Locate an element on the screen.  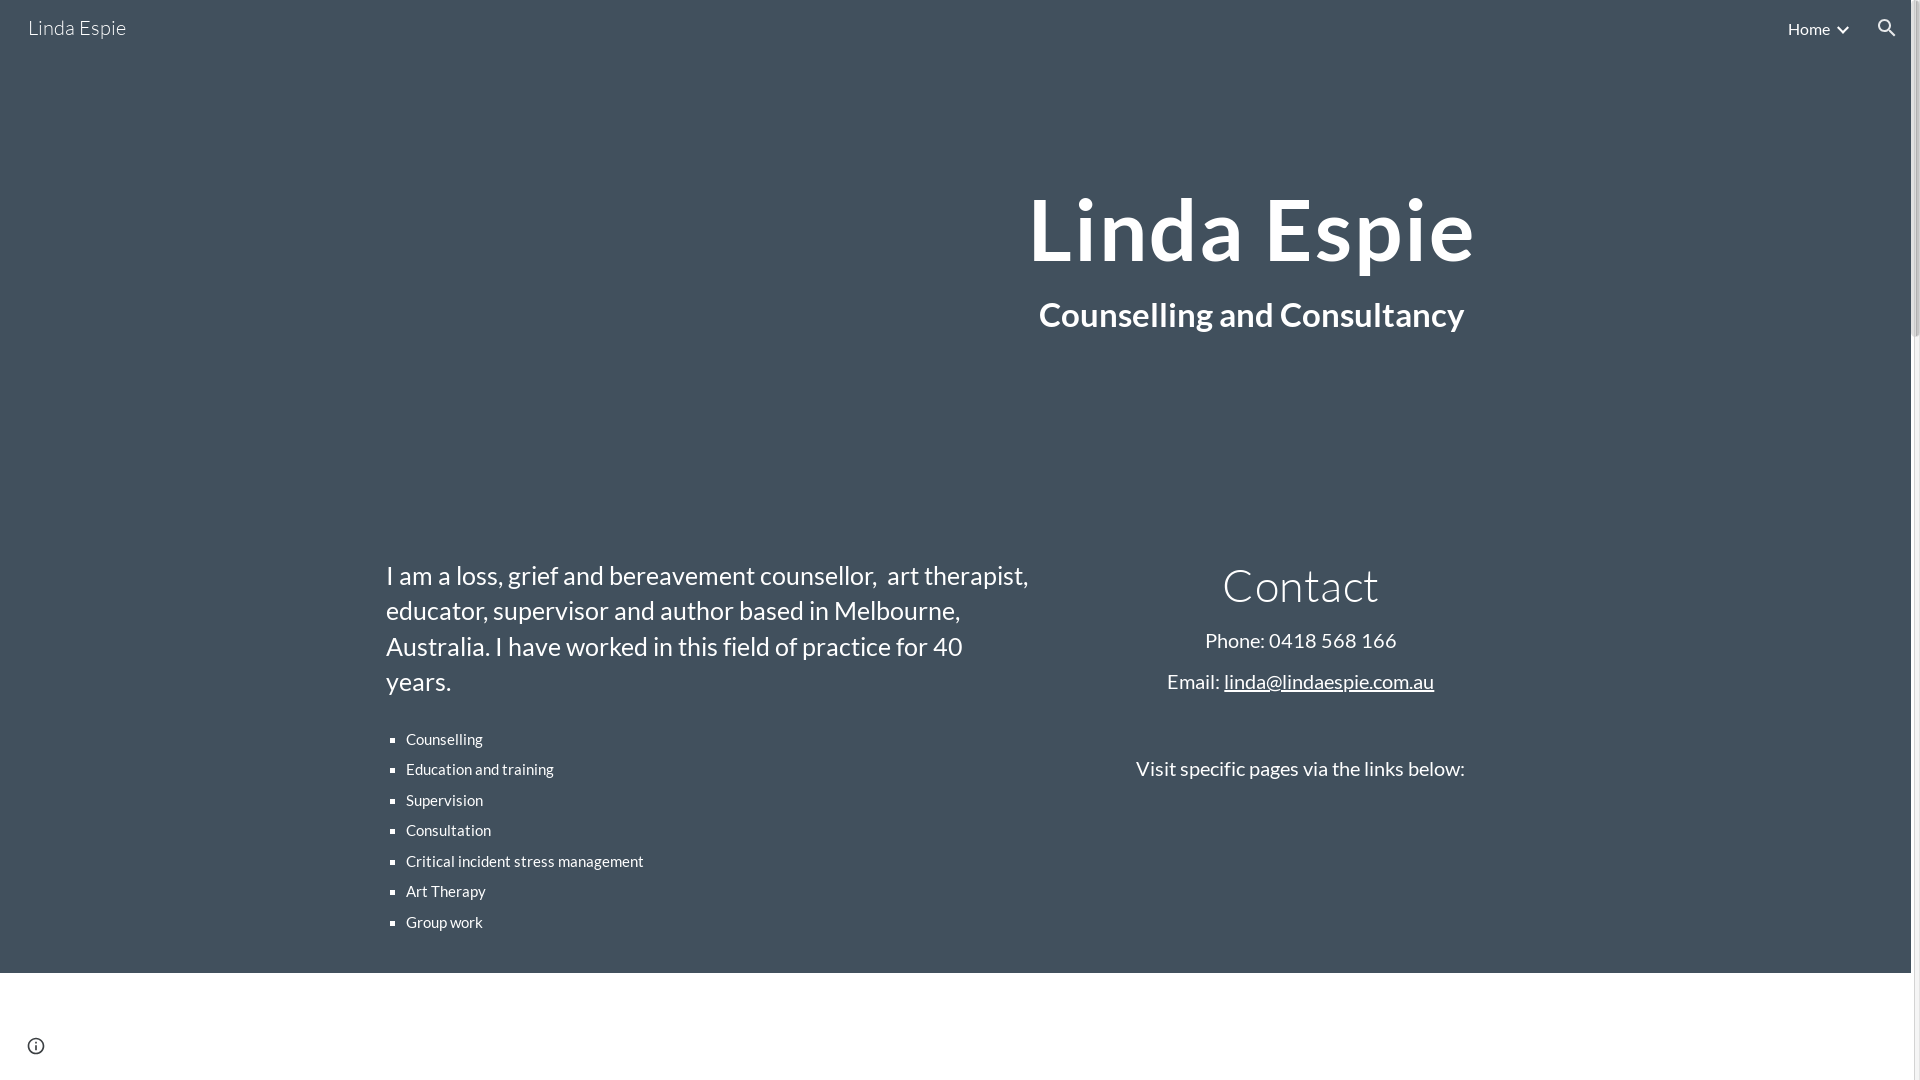
Counselling is located at coordinates (758, 1022).